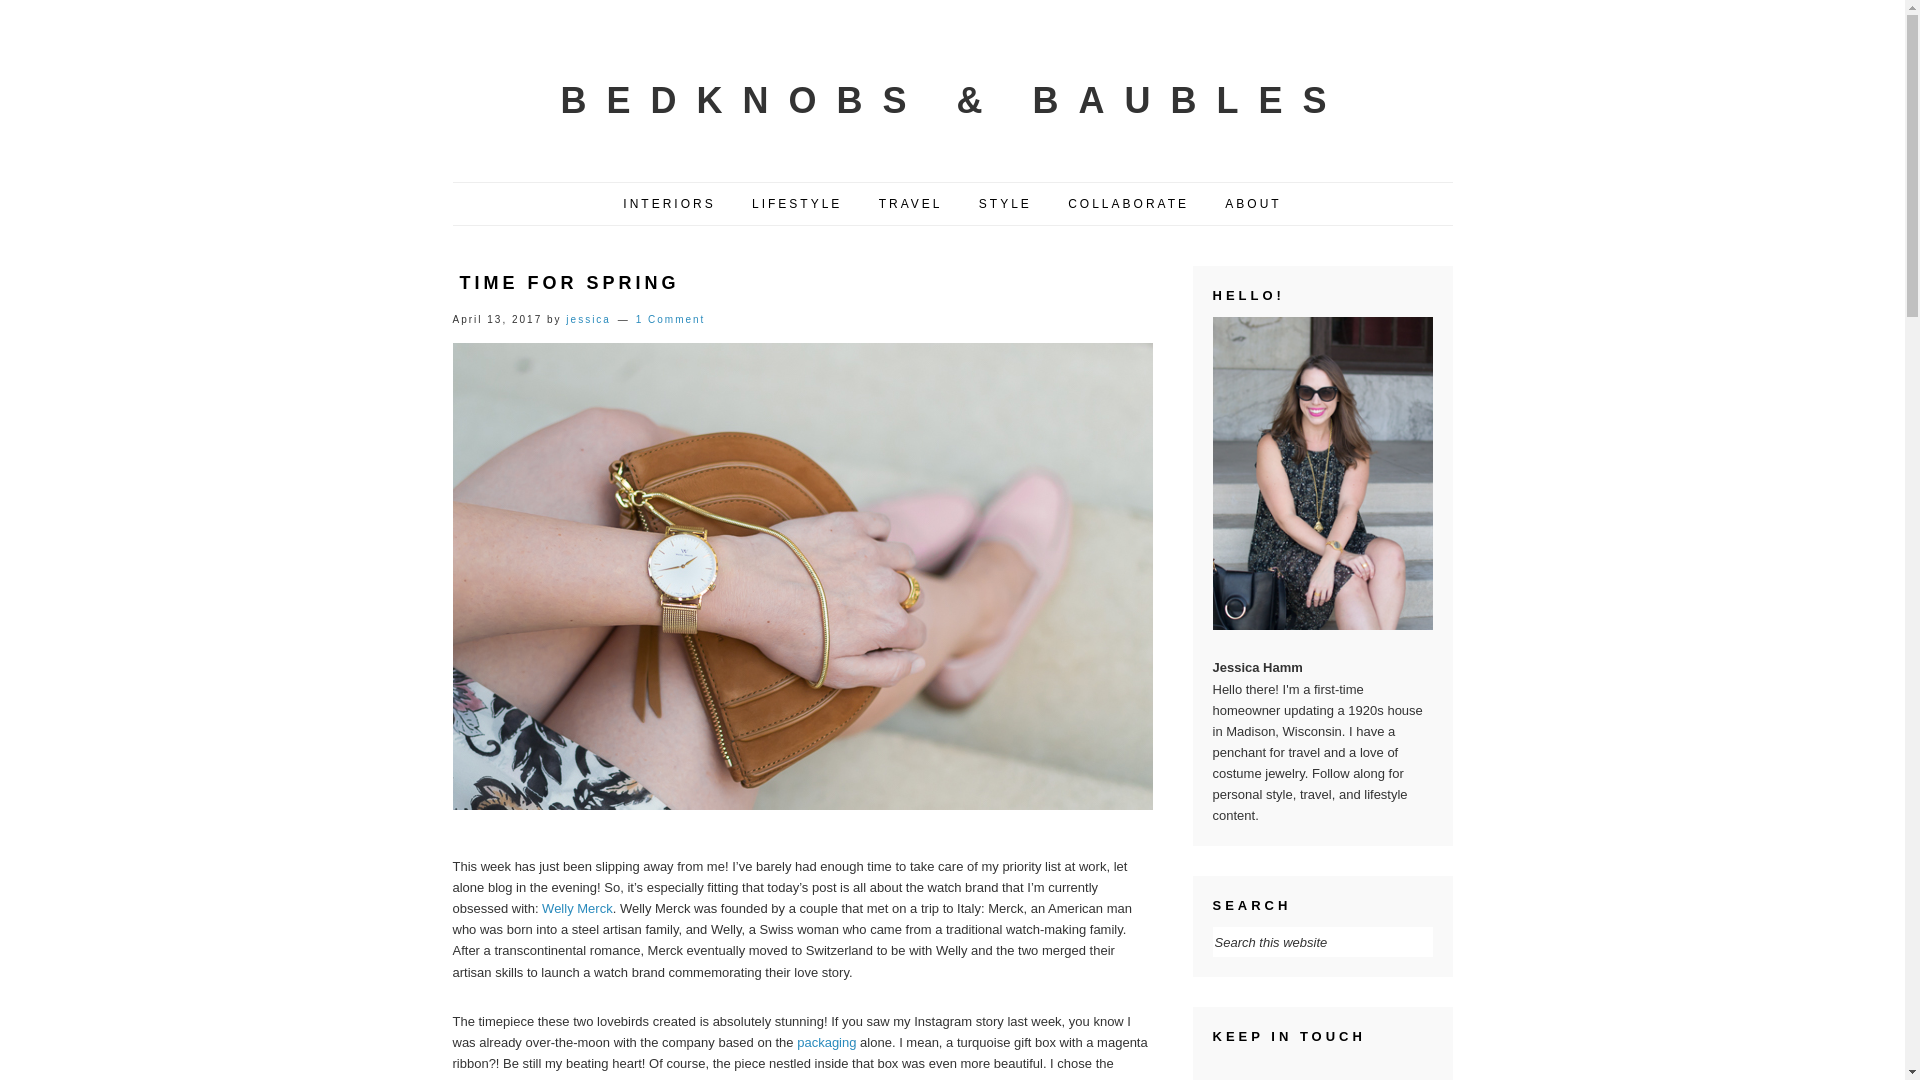 Image resolution: width=1920 pixels, height=1080 pixels. Describe the element at coordinates (576, 908) in the screenshot. I see `Welly Merck` at that location.